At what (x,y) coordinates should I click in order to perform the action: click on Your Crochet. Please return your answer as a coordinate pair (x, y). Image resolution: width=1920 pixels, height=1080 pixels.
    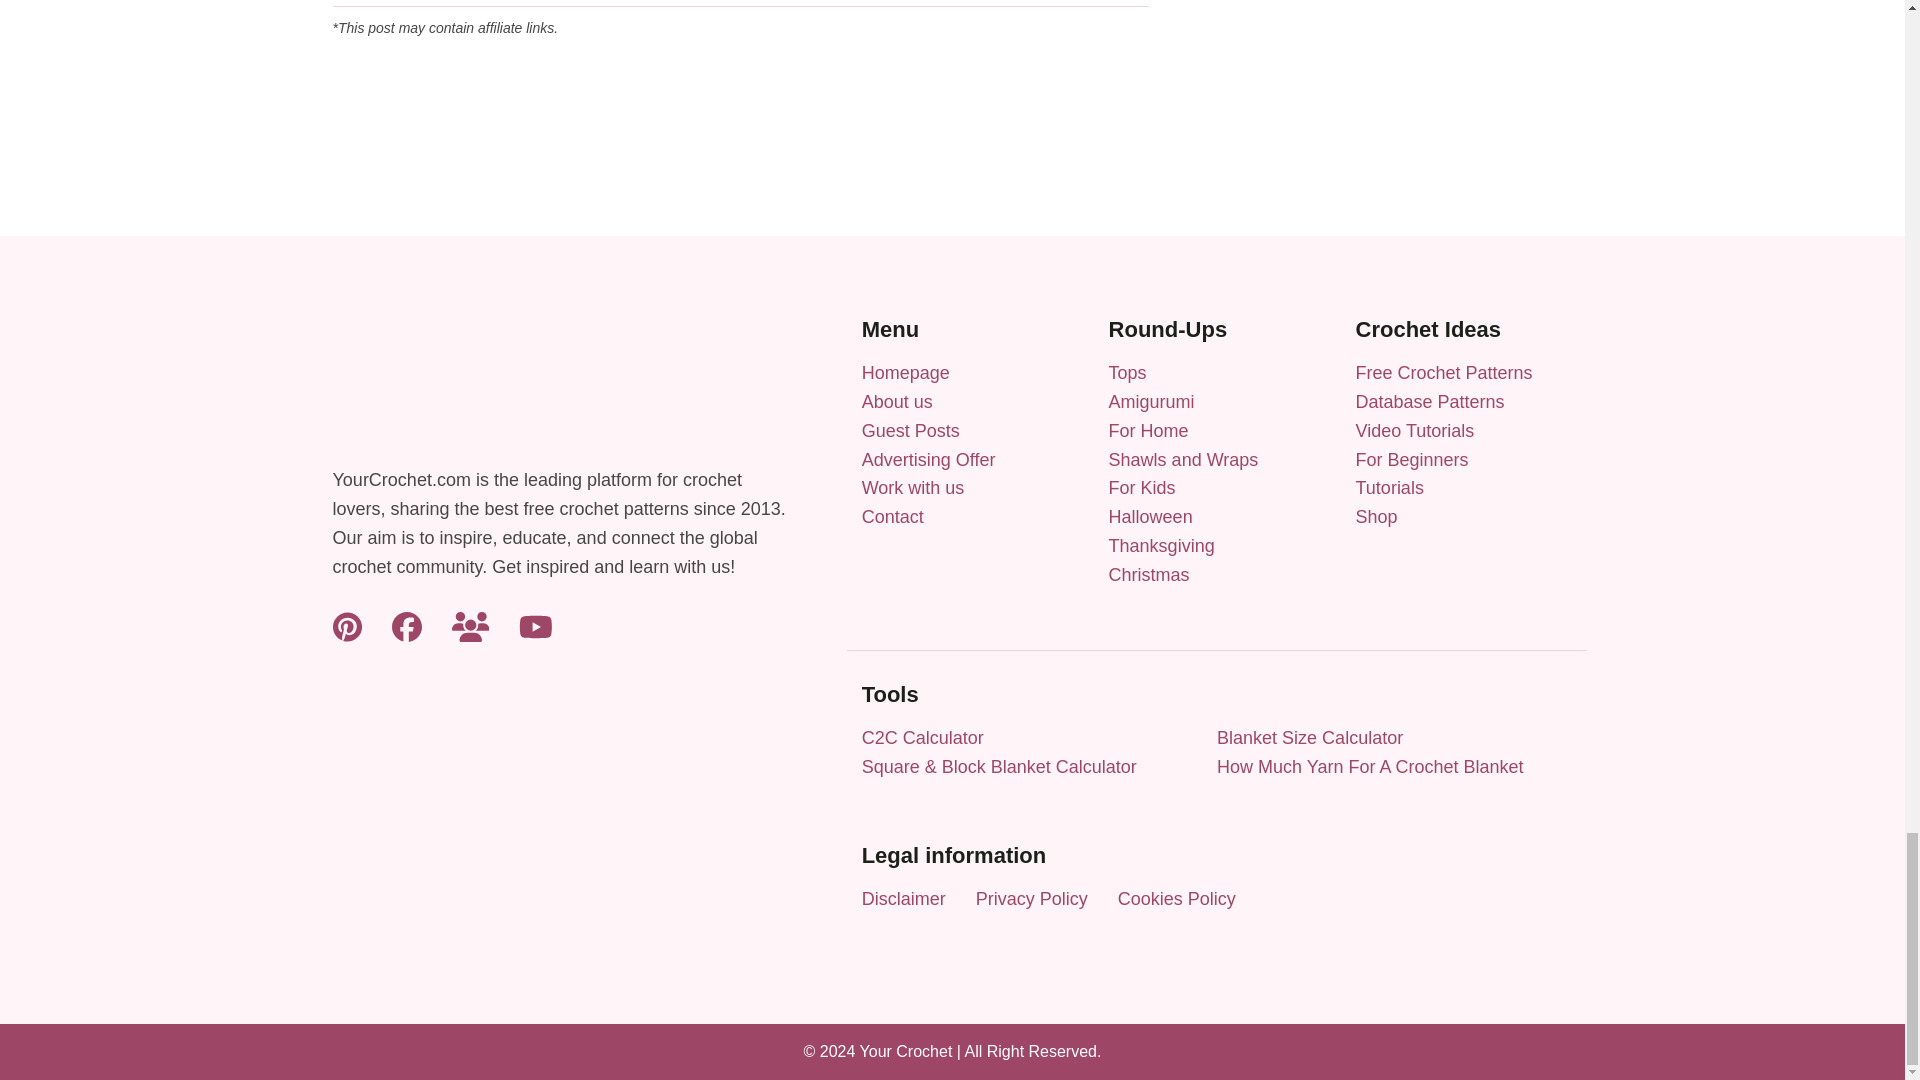
    Looking at the image, I should click on (906, 372).